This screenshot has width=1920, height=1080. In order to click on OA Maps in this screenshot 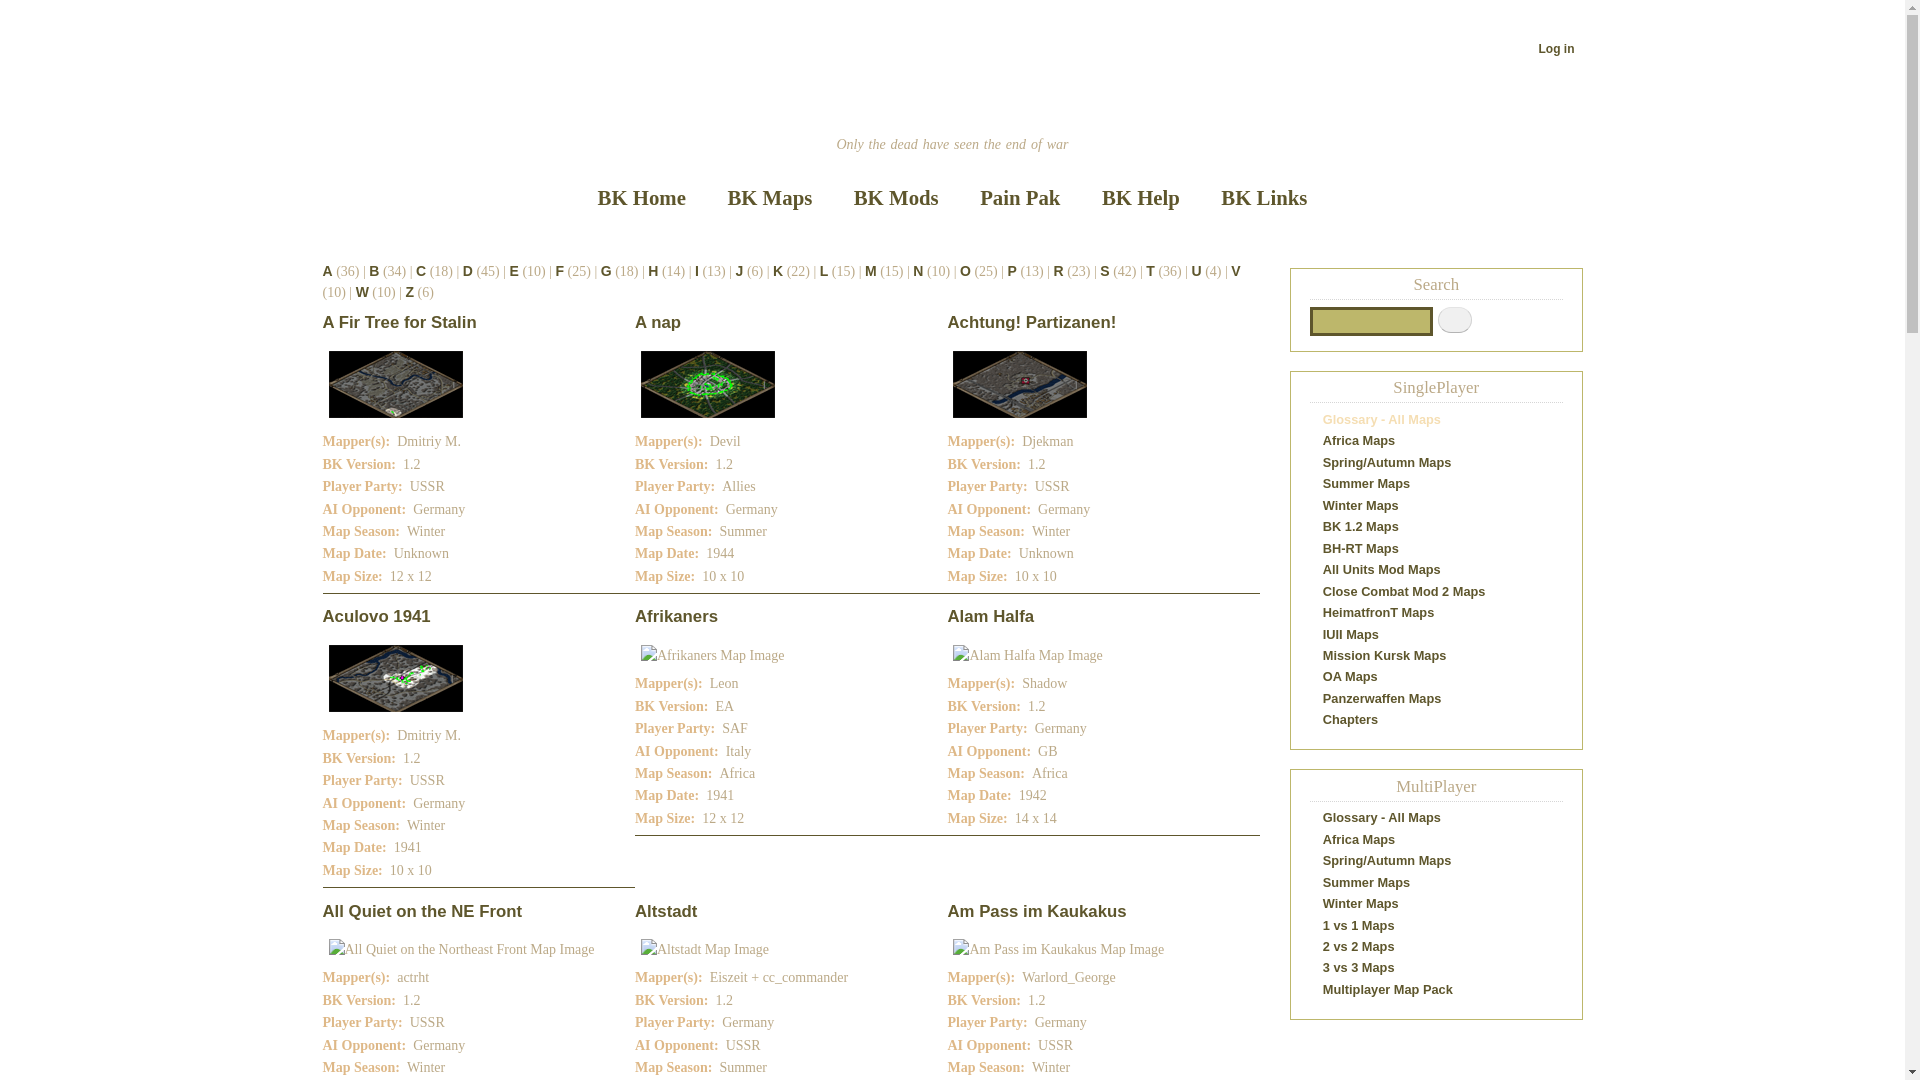, I will do `click(1350, 676)`.